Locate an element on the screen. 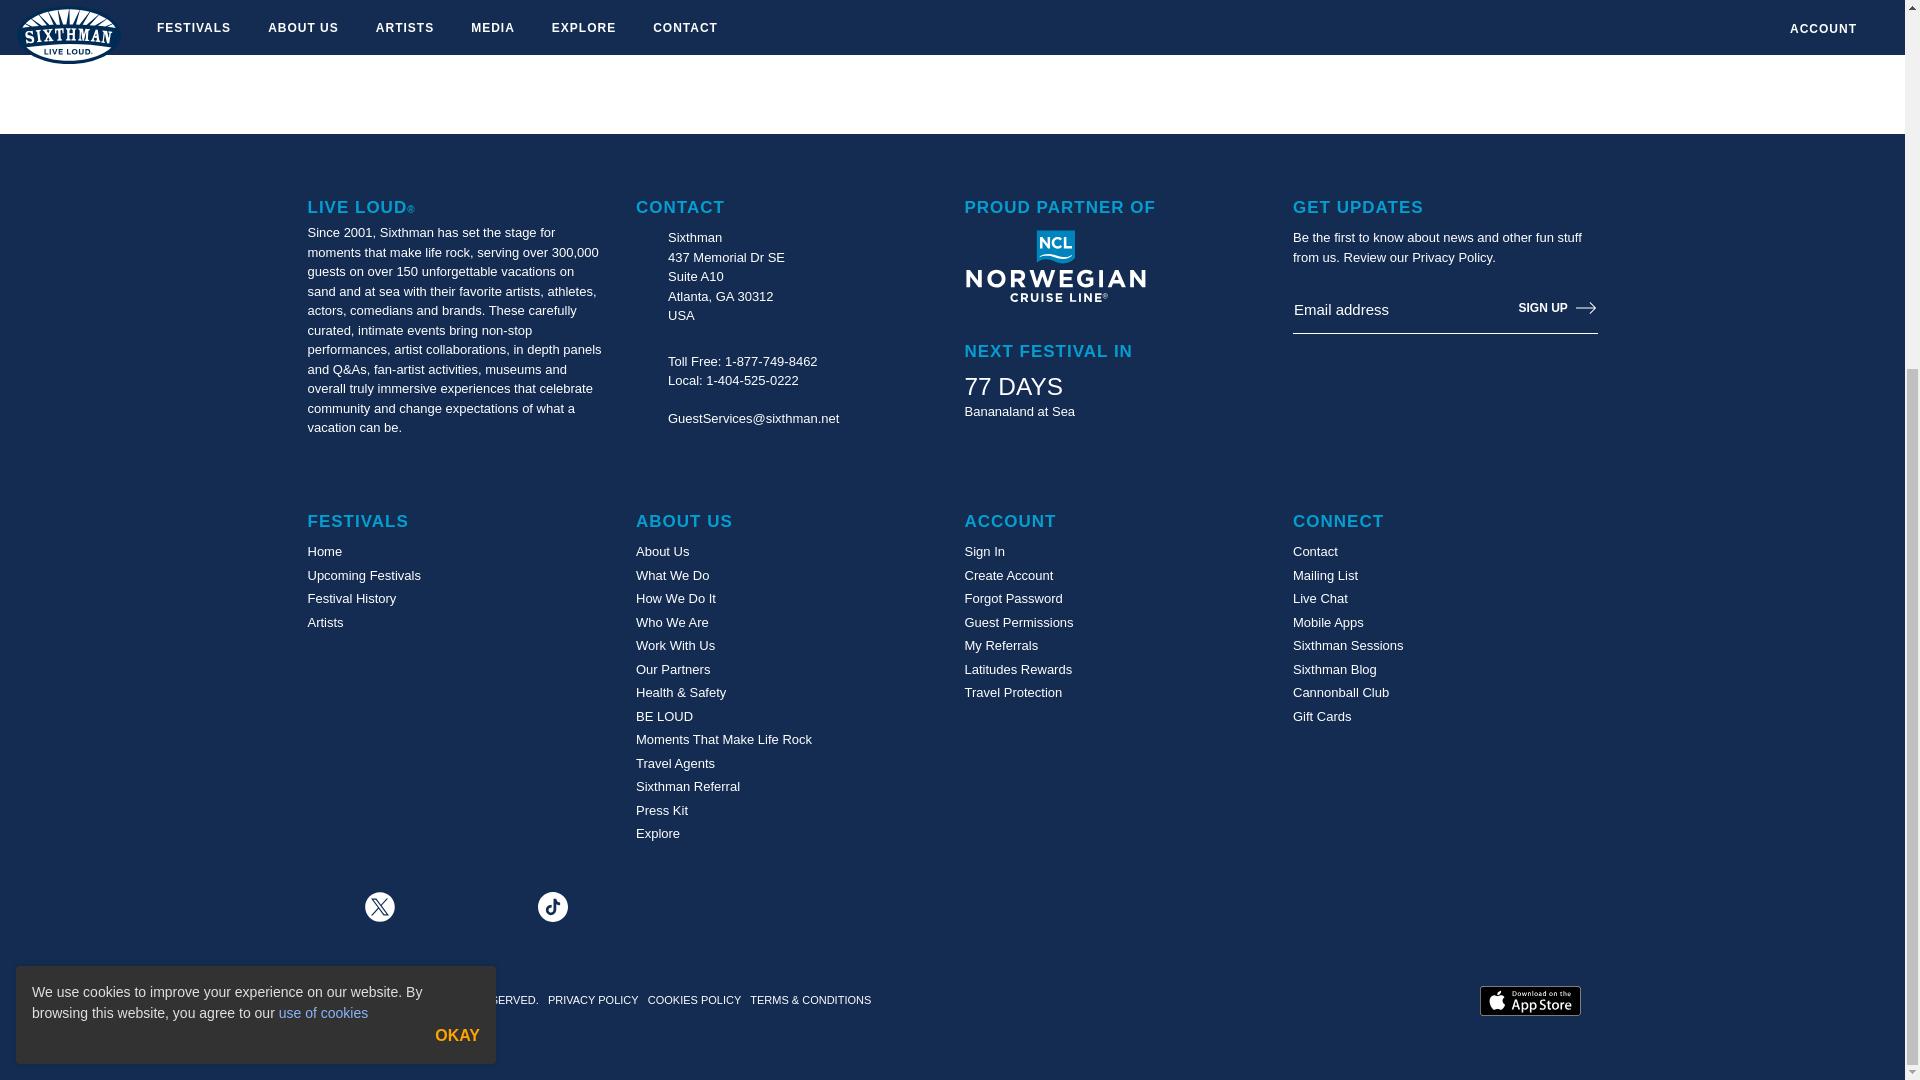 This screenshot has width=1920, height=1080. Spotify is located at coordinates (438, 904).